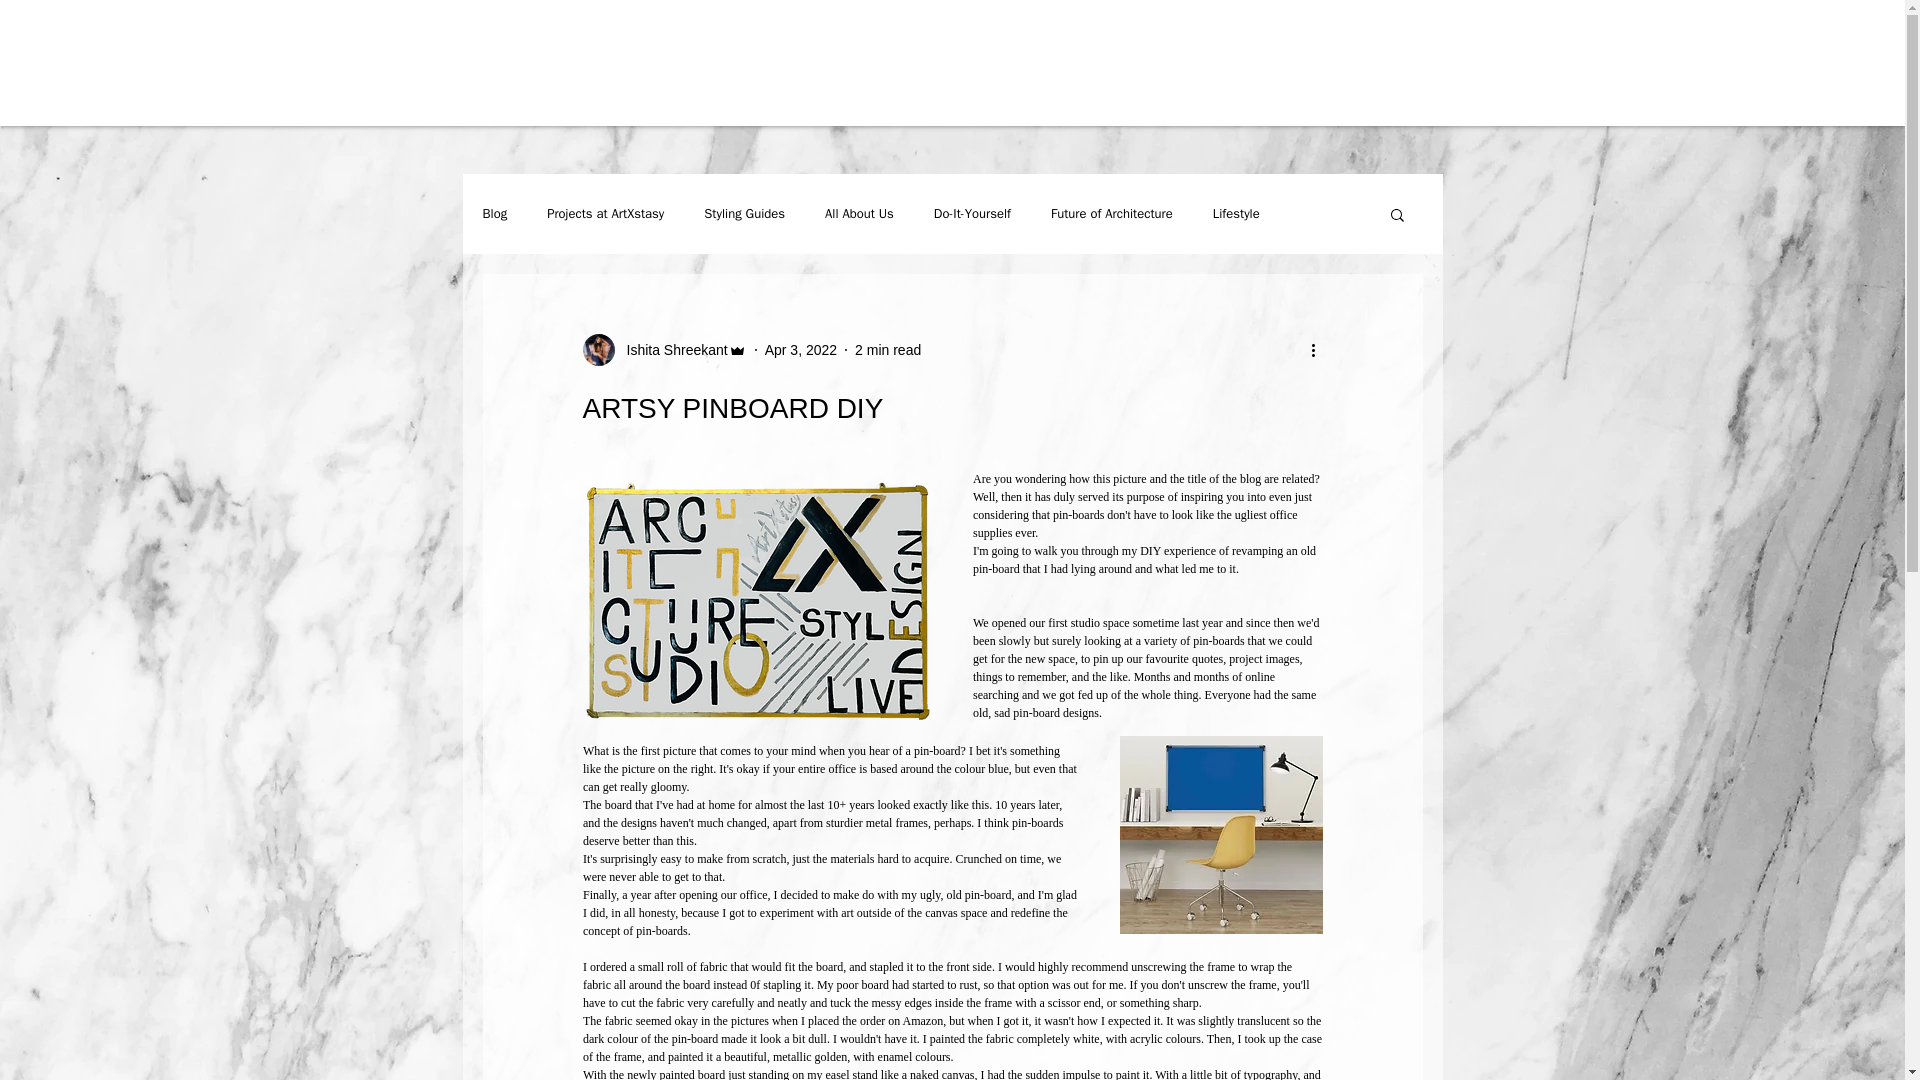 The height and width of the screenshot is (1080, 1920). Describe the element at coordinates (972, 214) in the screenshot. I see `Do-It-Yourself` at that location.